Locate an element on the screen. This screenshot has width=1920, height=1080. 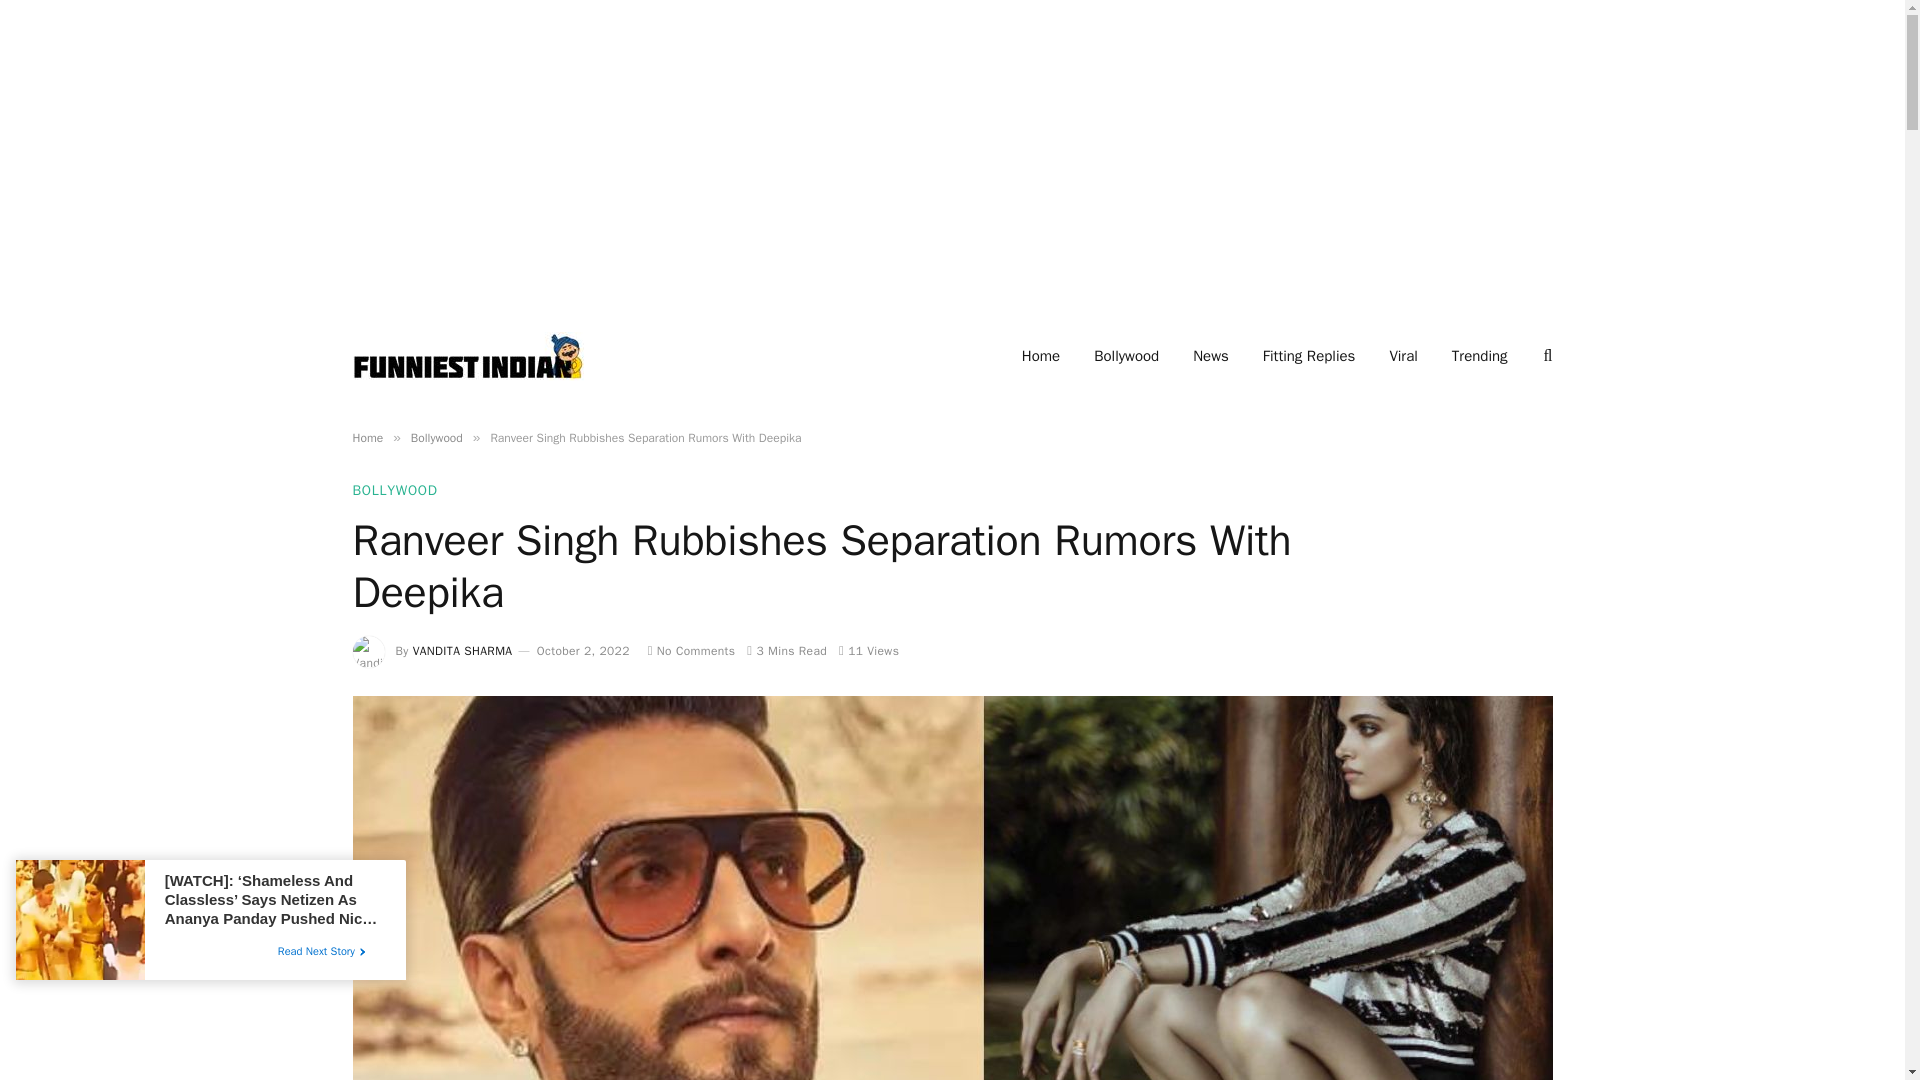
Home is located at coordinates (1040, 356).